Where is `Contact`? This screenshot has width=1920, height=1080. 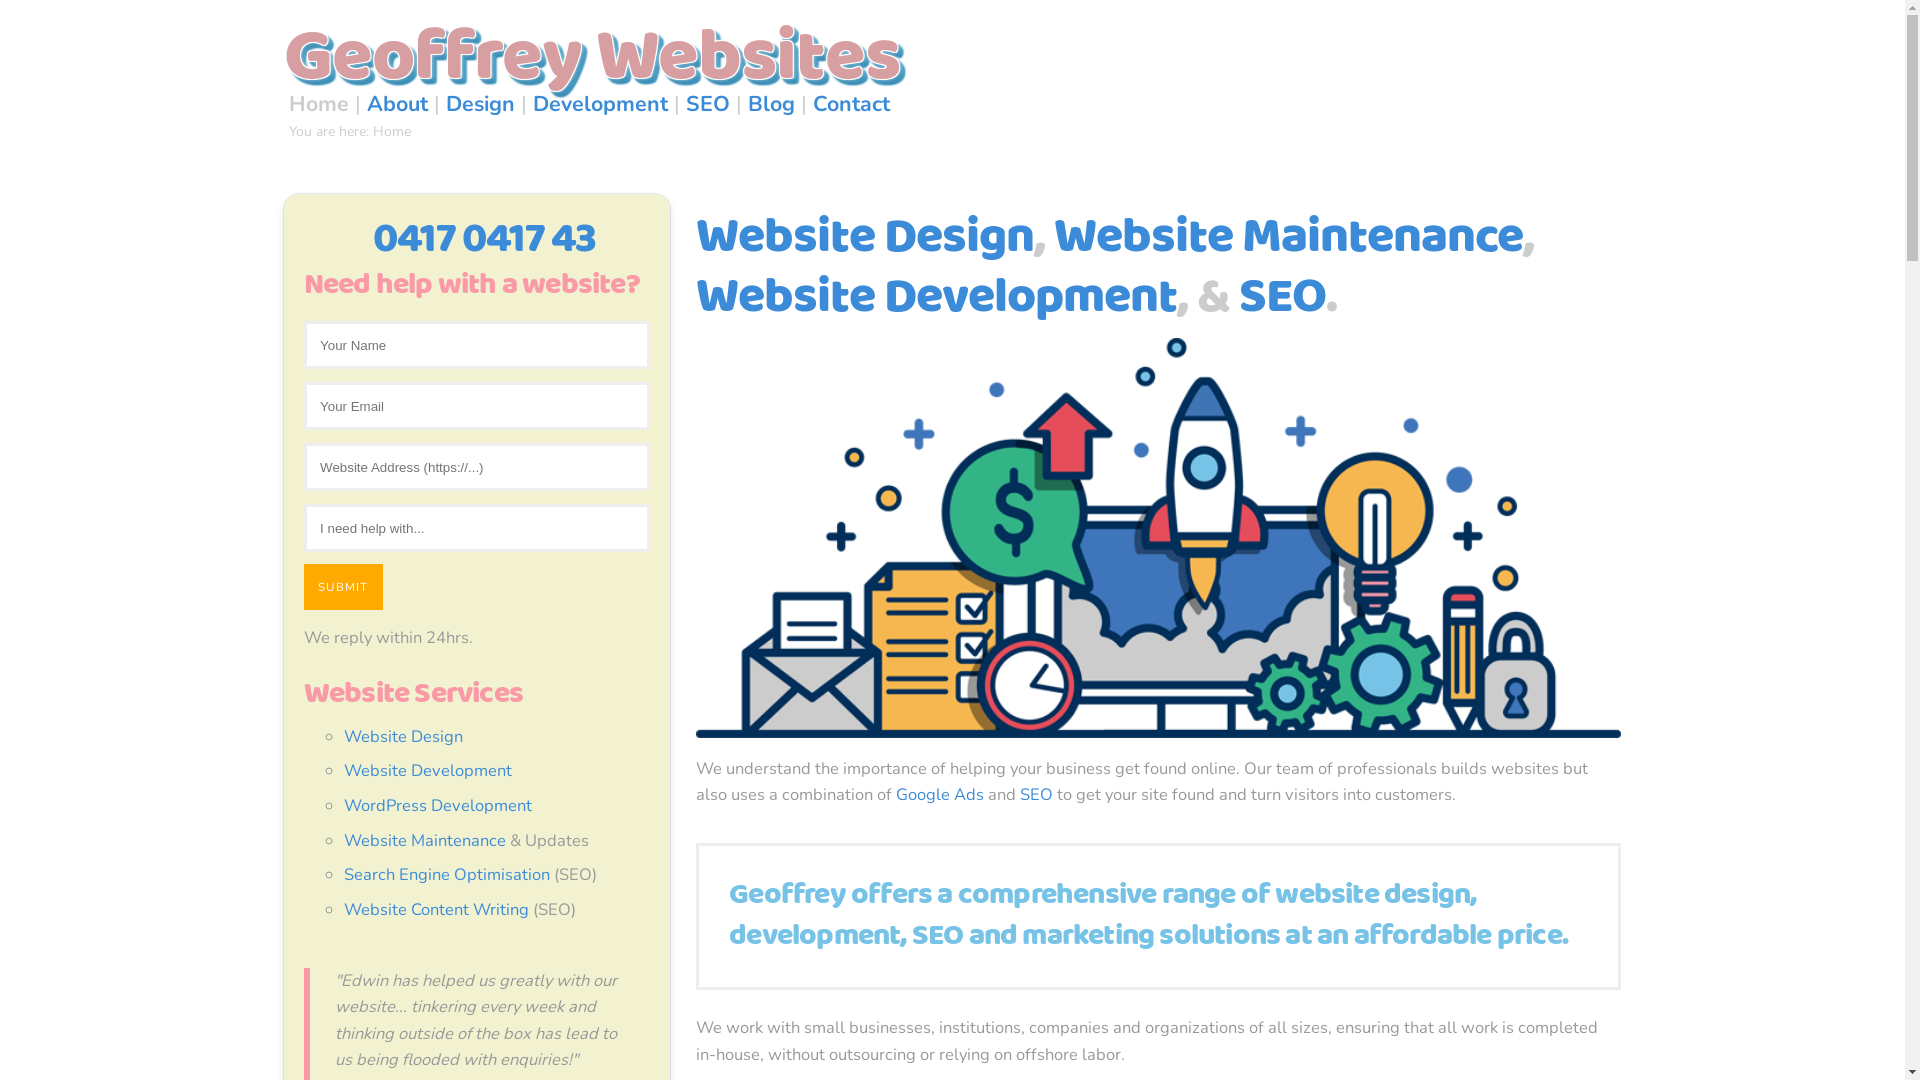
Contact is located at coordinates (852, 104).